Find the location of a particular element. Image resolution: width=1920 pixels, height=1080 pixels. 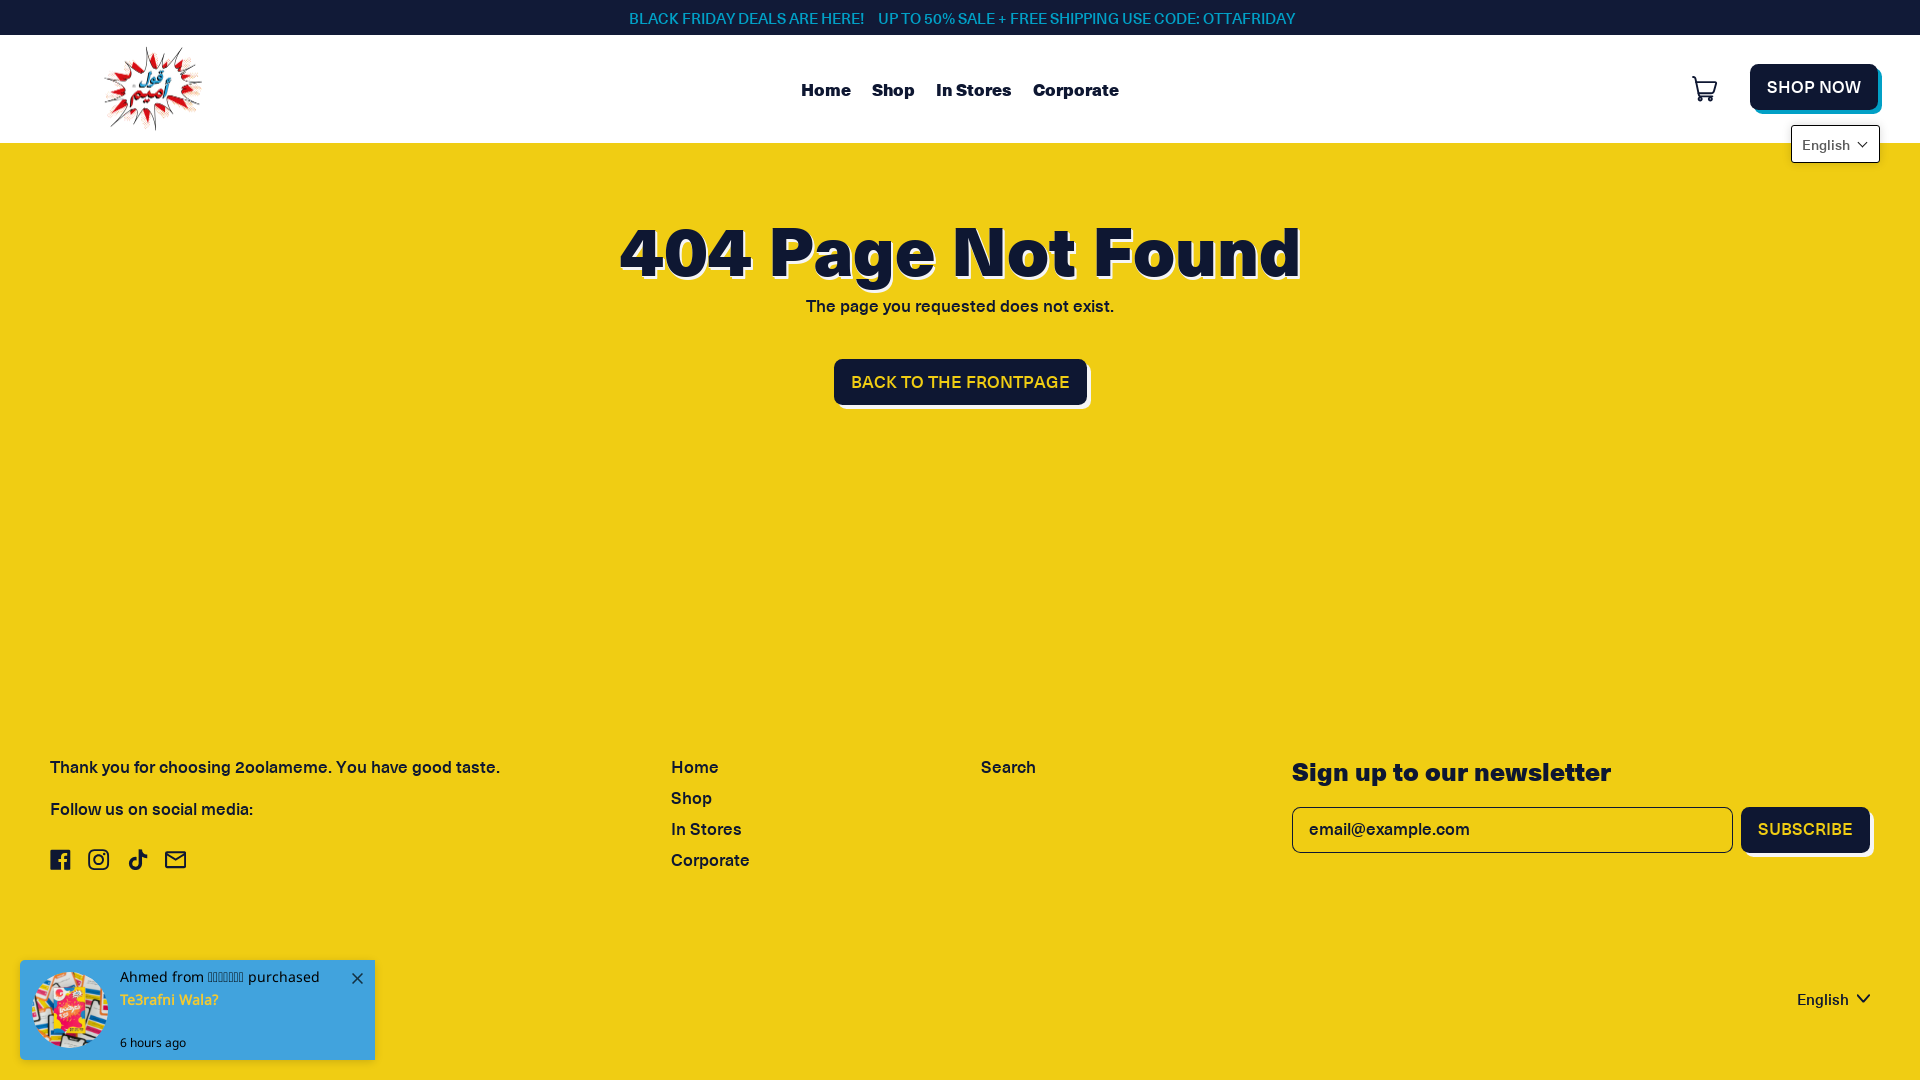

SUBSCRIBE is located at coordinates (1806, 830).